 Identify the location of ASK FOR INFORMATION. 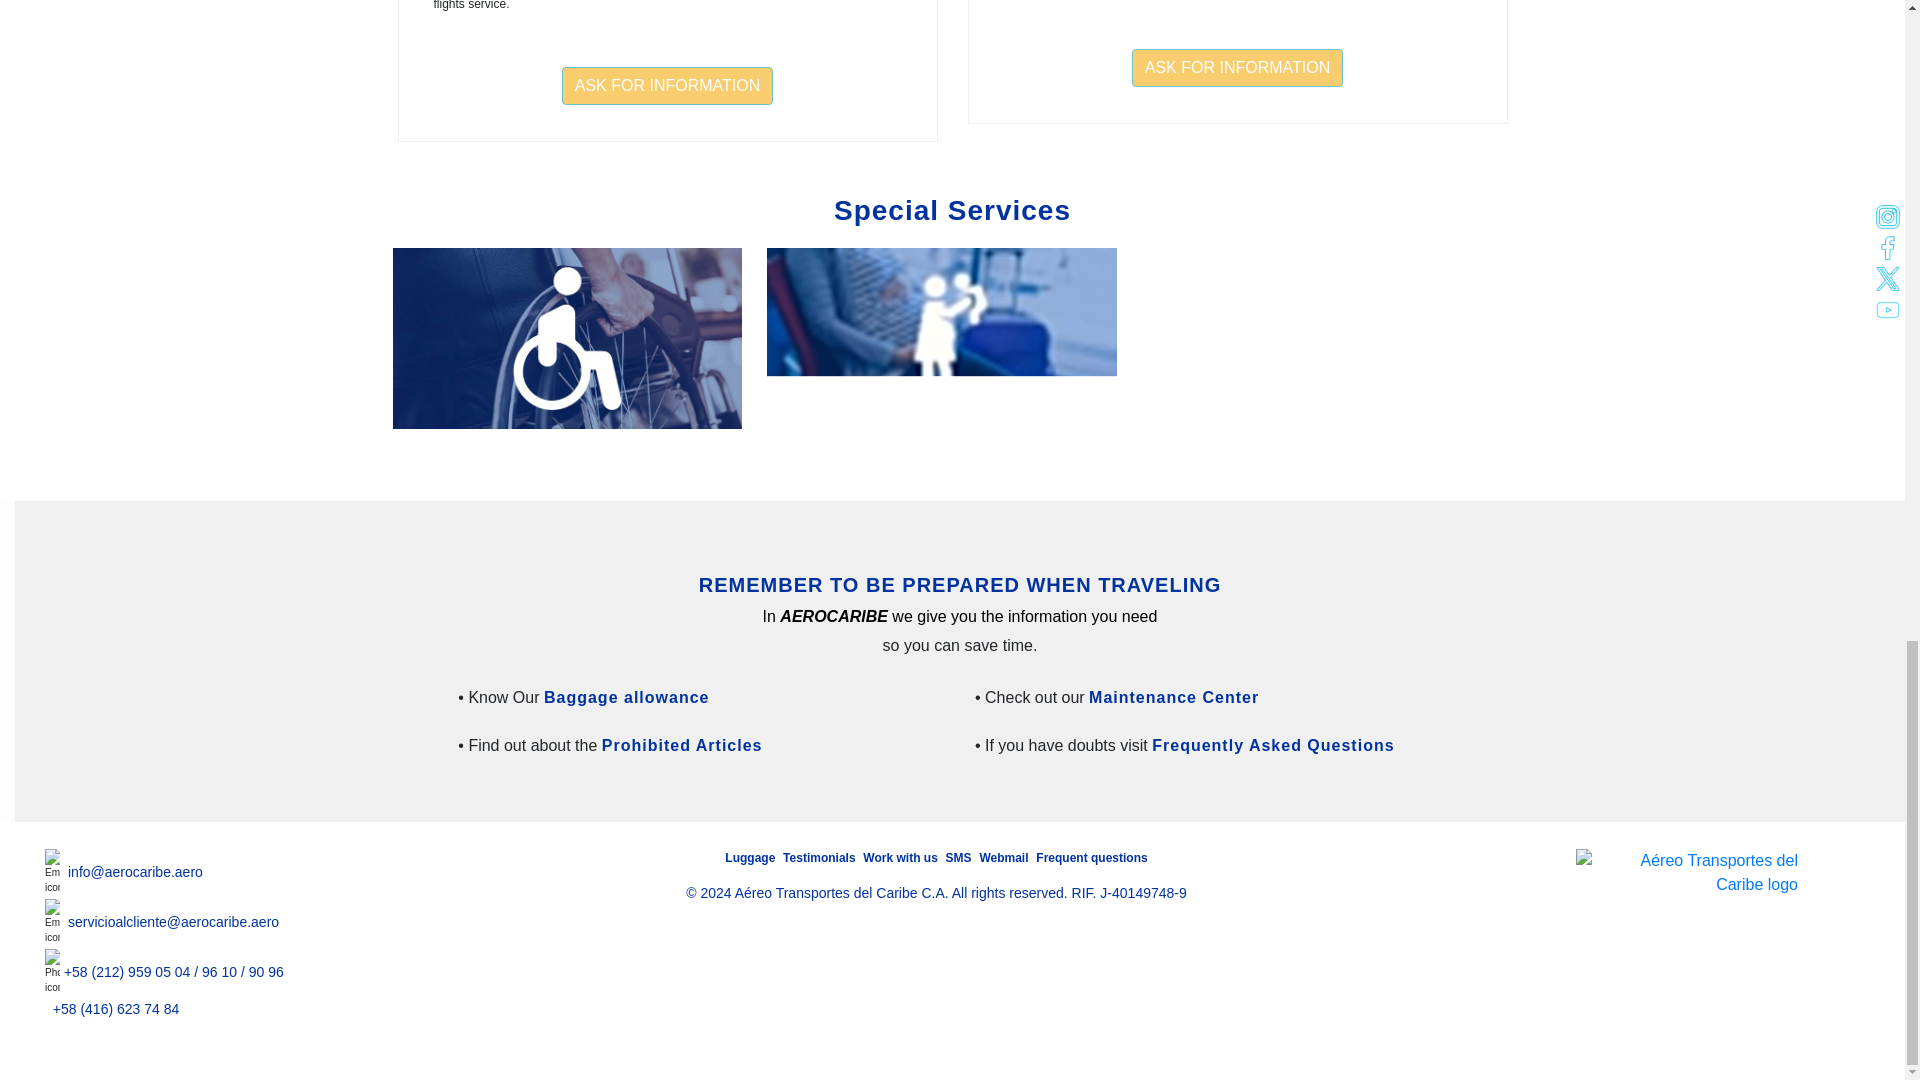
(1237, 67).